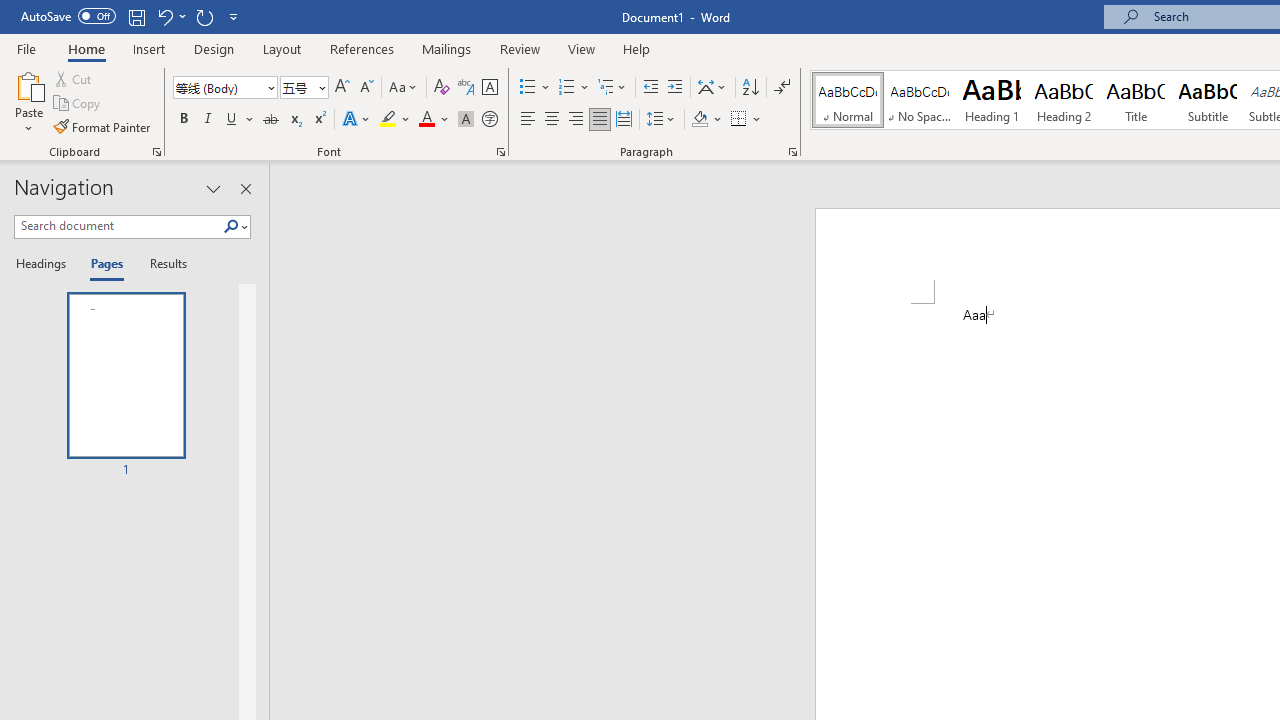 The width and height of the screenshot is (1280, 720). I want to click on Design, so click(214, 48).